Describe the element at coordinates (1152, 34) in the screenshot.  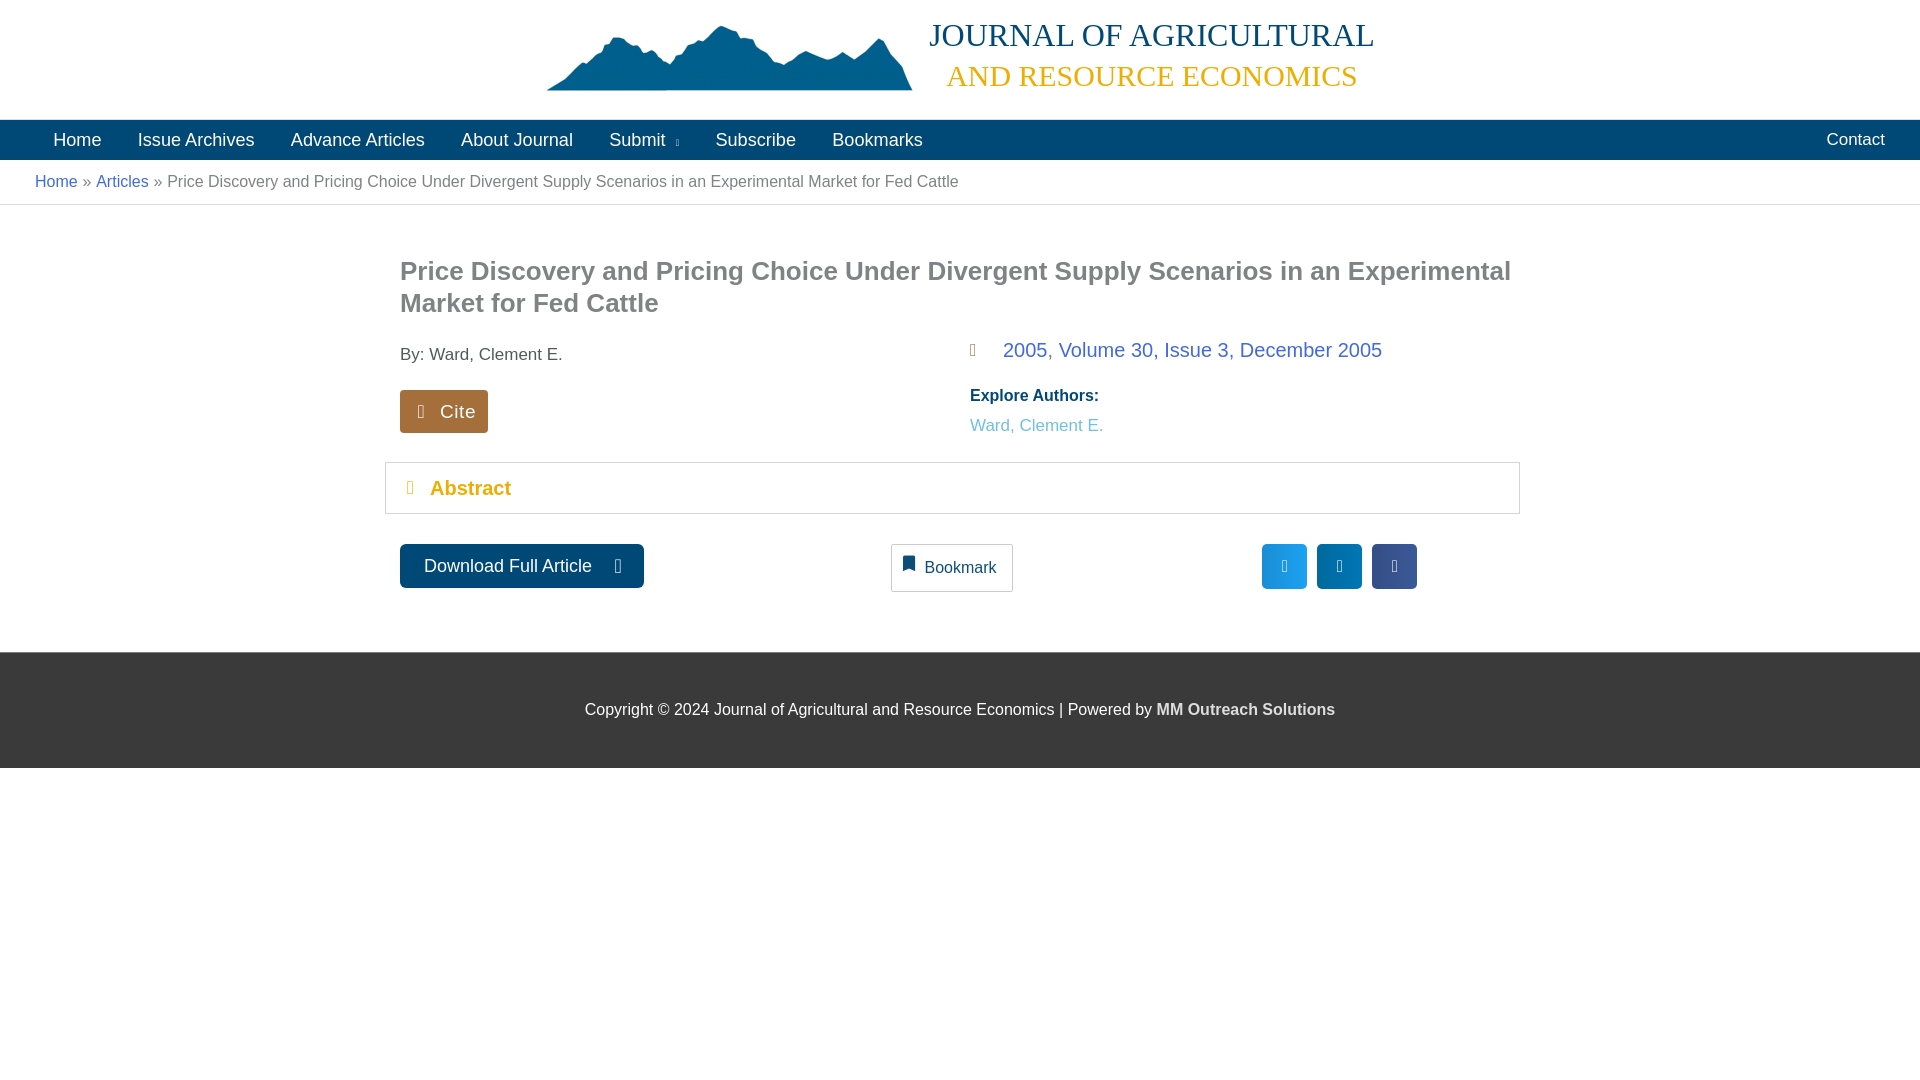
I see `JOURNAL OF AGRICULTURAL` at that location.